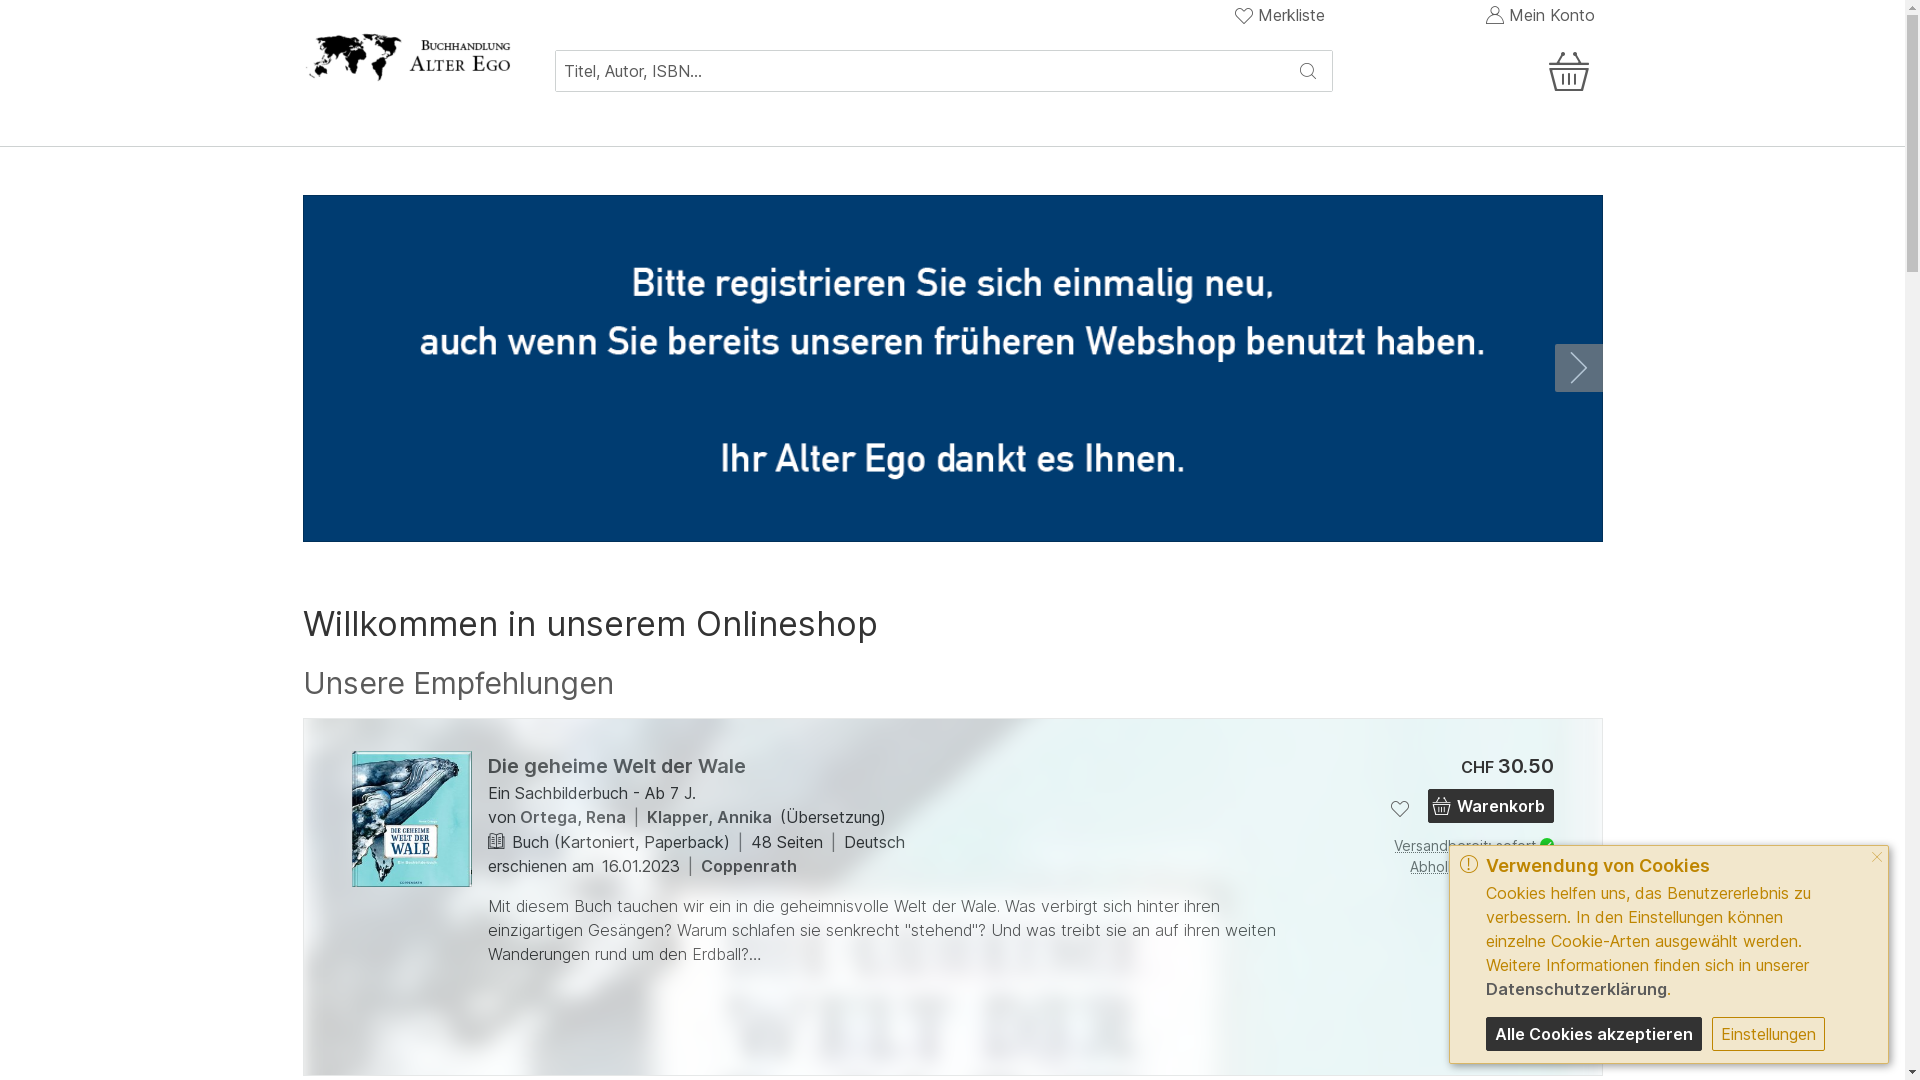 The image size is (1920, 1080). I want to click on Warenkorb, so click(1491, 806).